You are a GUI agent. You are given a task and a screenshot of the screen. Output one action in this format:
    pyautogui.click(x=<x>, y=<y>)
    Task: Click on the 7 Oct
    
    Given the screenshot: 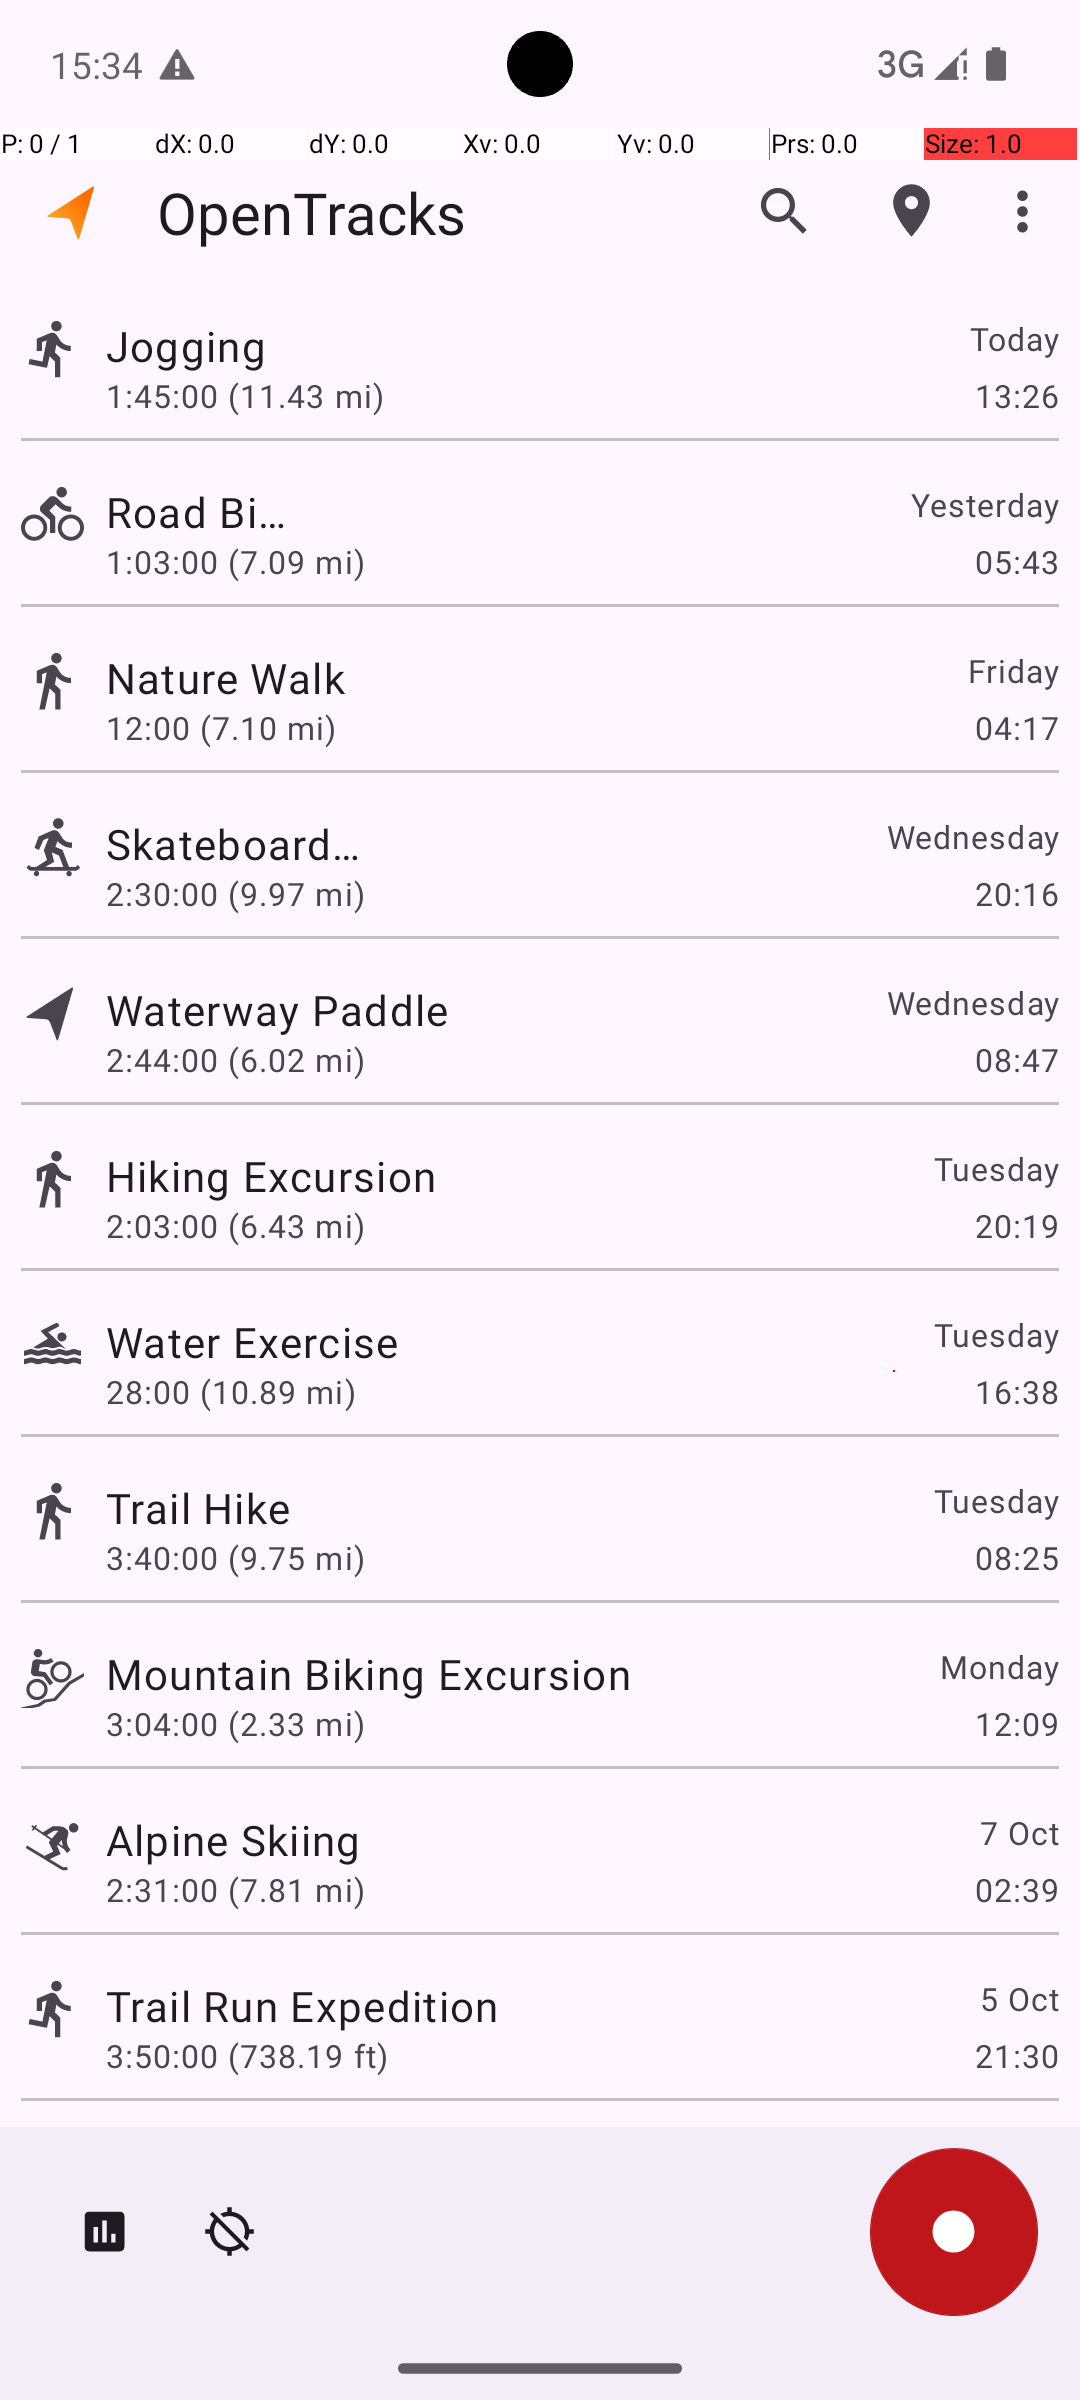 What is the action you would take?
    pyautogui.click(x=1018, y=1832)
    